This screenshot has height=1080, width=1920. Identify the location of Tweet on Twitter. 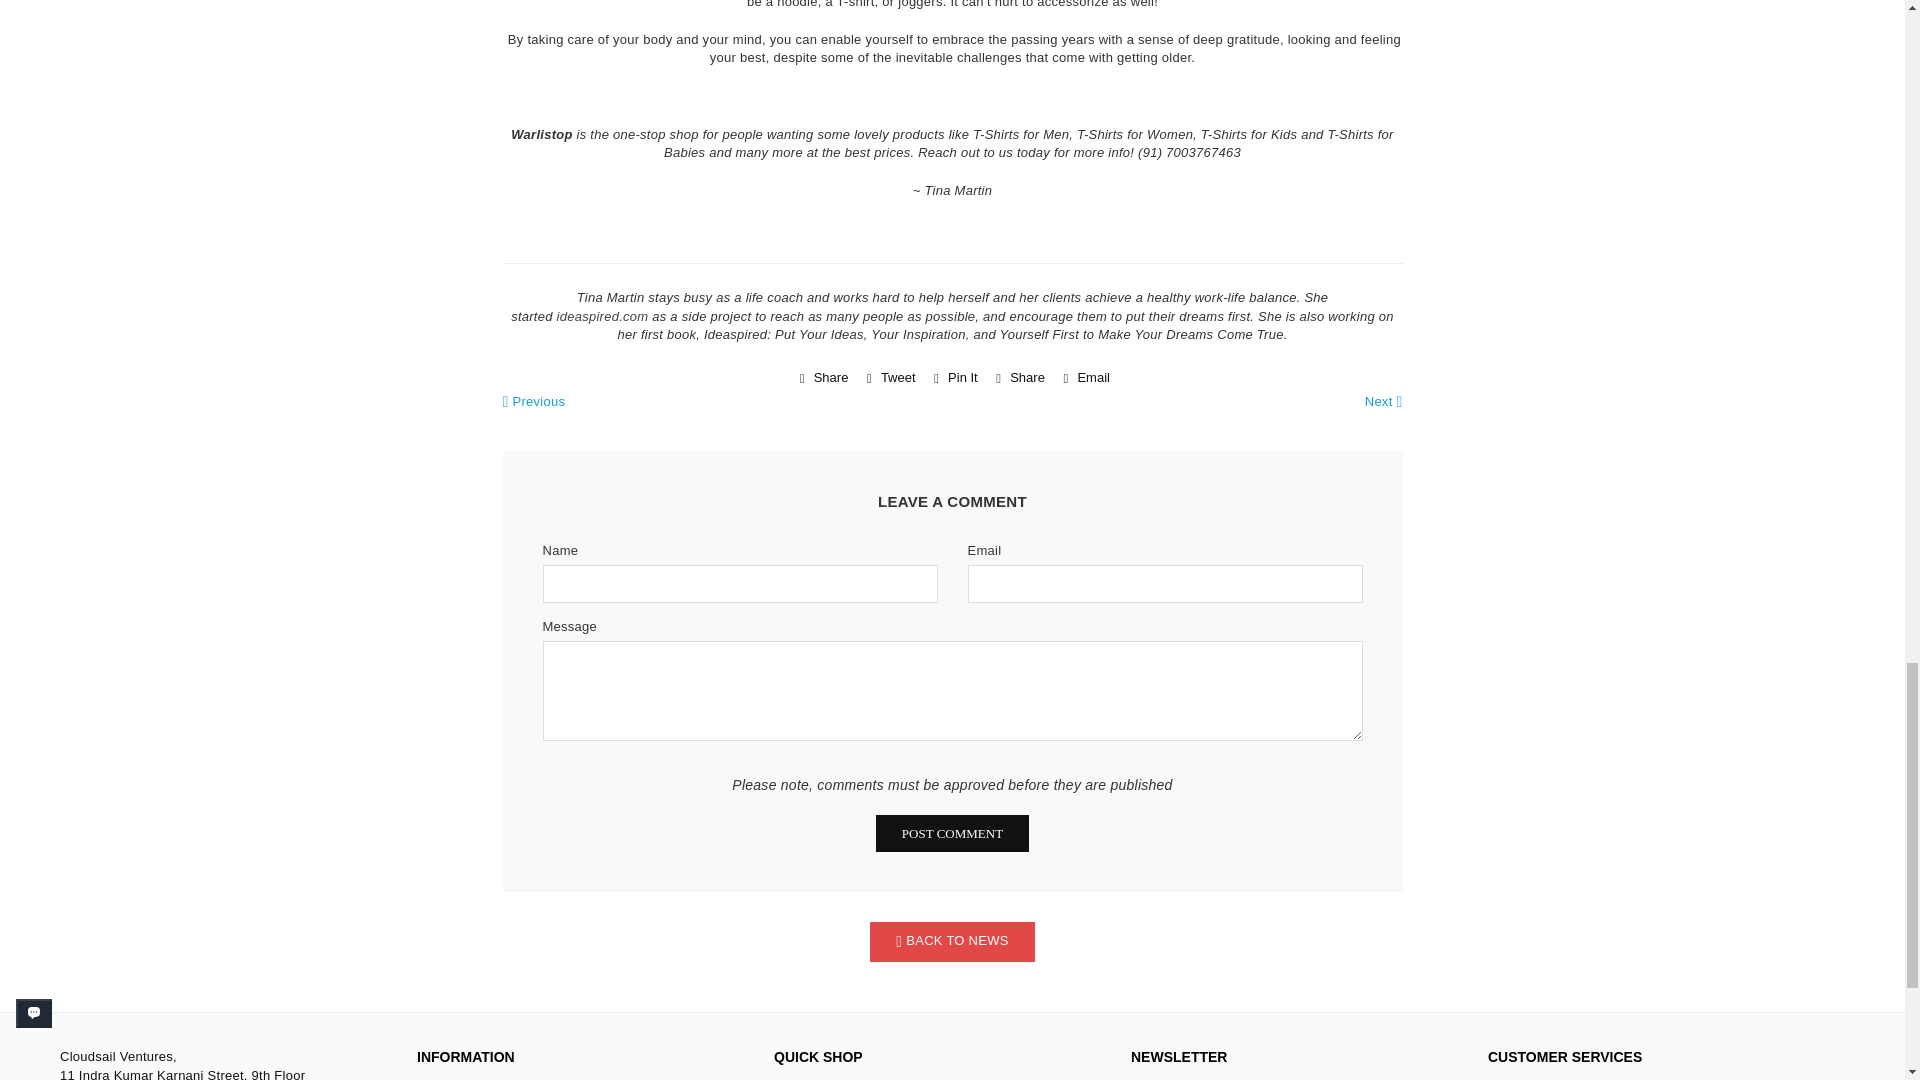
(888, 378).